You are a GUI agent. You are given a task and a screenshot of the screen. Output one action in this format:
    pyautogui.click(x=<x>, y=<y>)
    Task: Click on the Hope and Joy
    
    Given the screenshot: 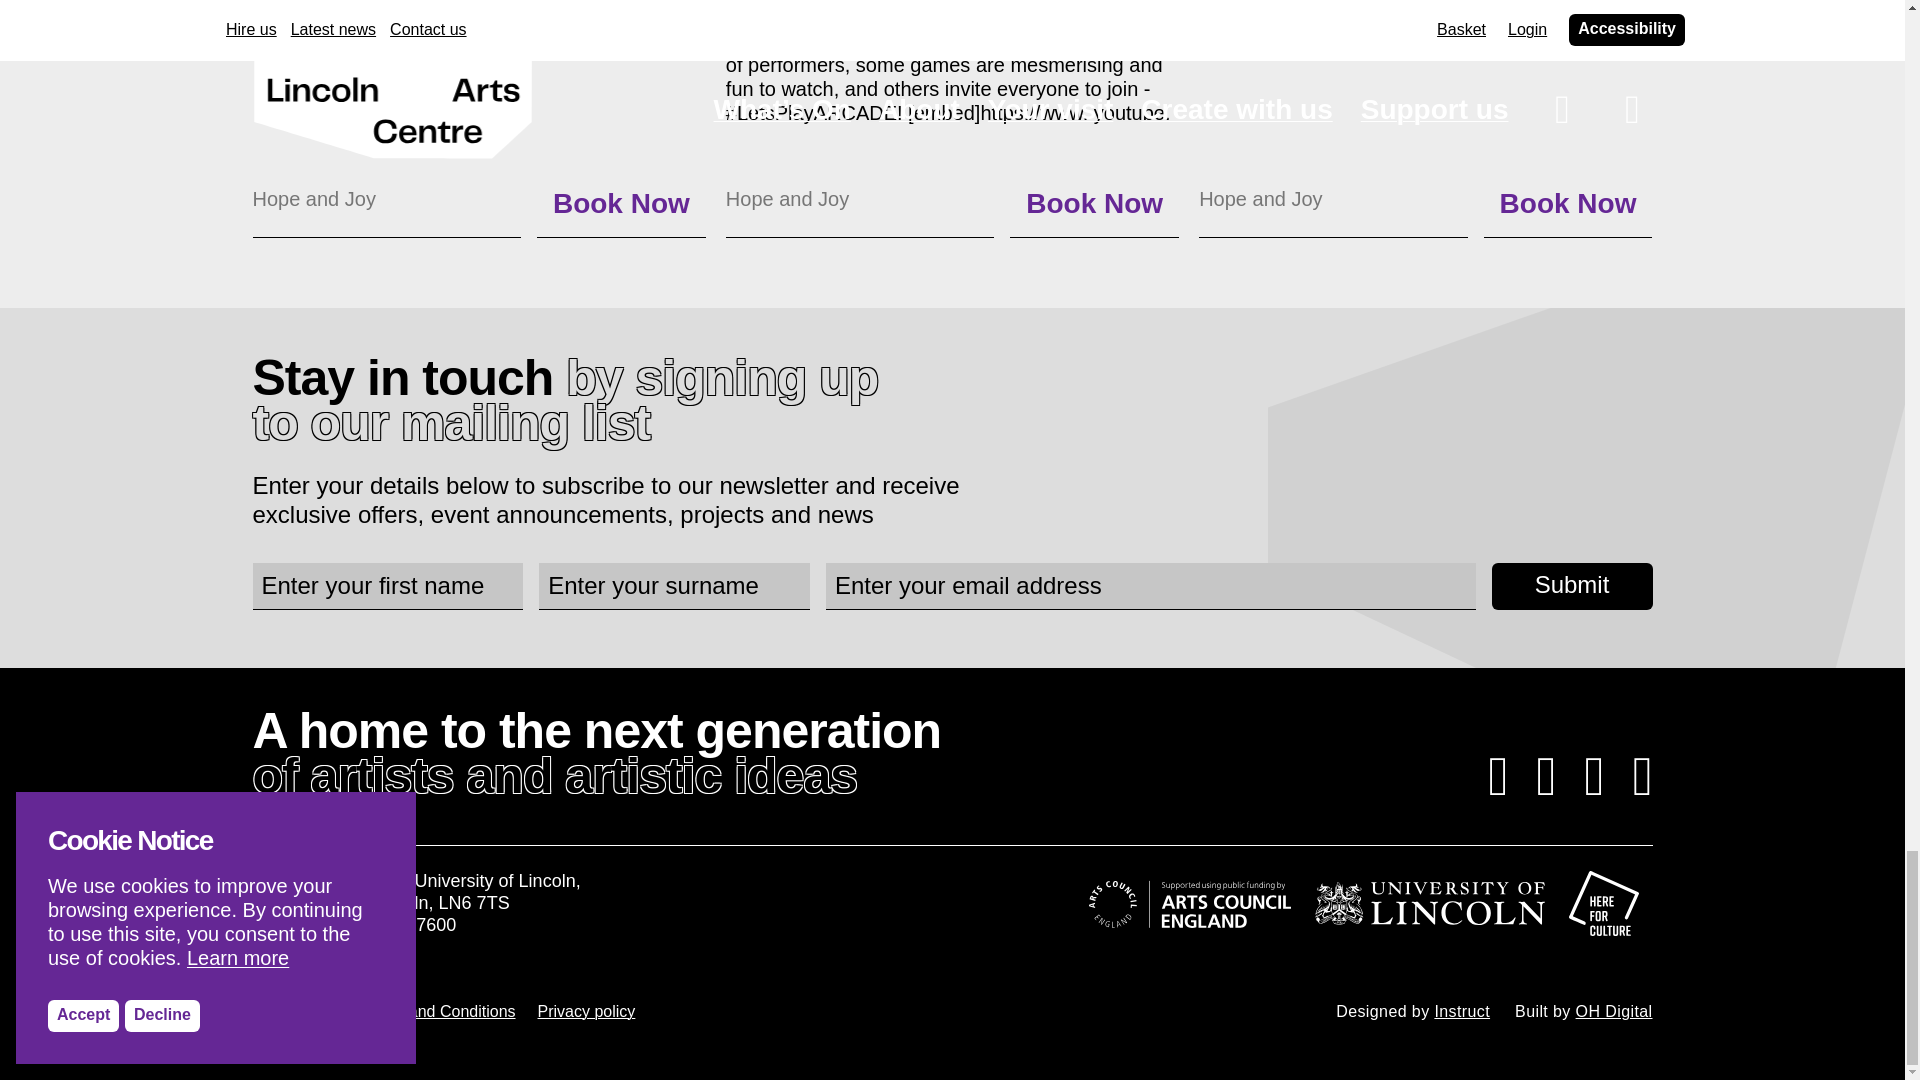 What is the action you would take?
    pyautogui.click(x=786, y=198)
    